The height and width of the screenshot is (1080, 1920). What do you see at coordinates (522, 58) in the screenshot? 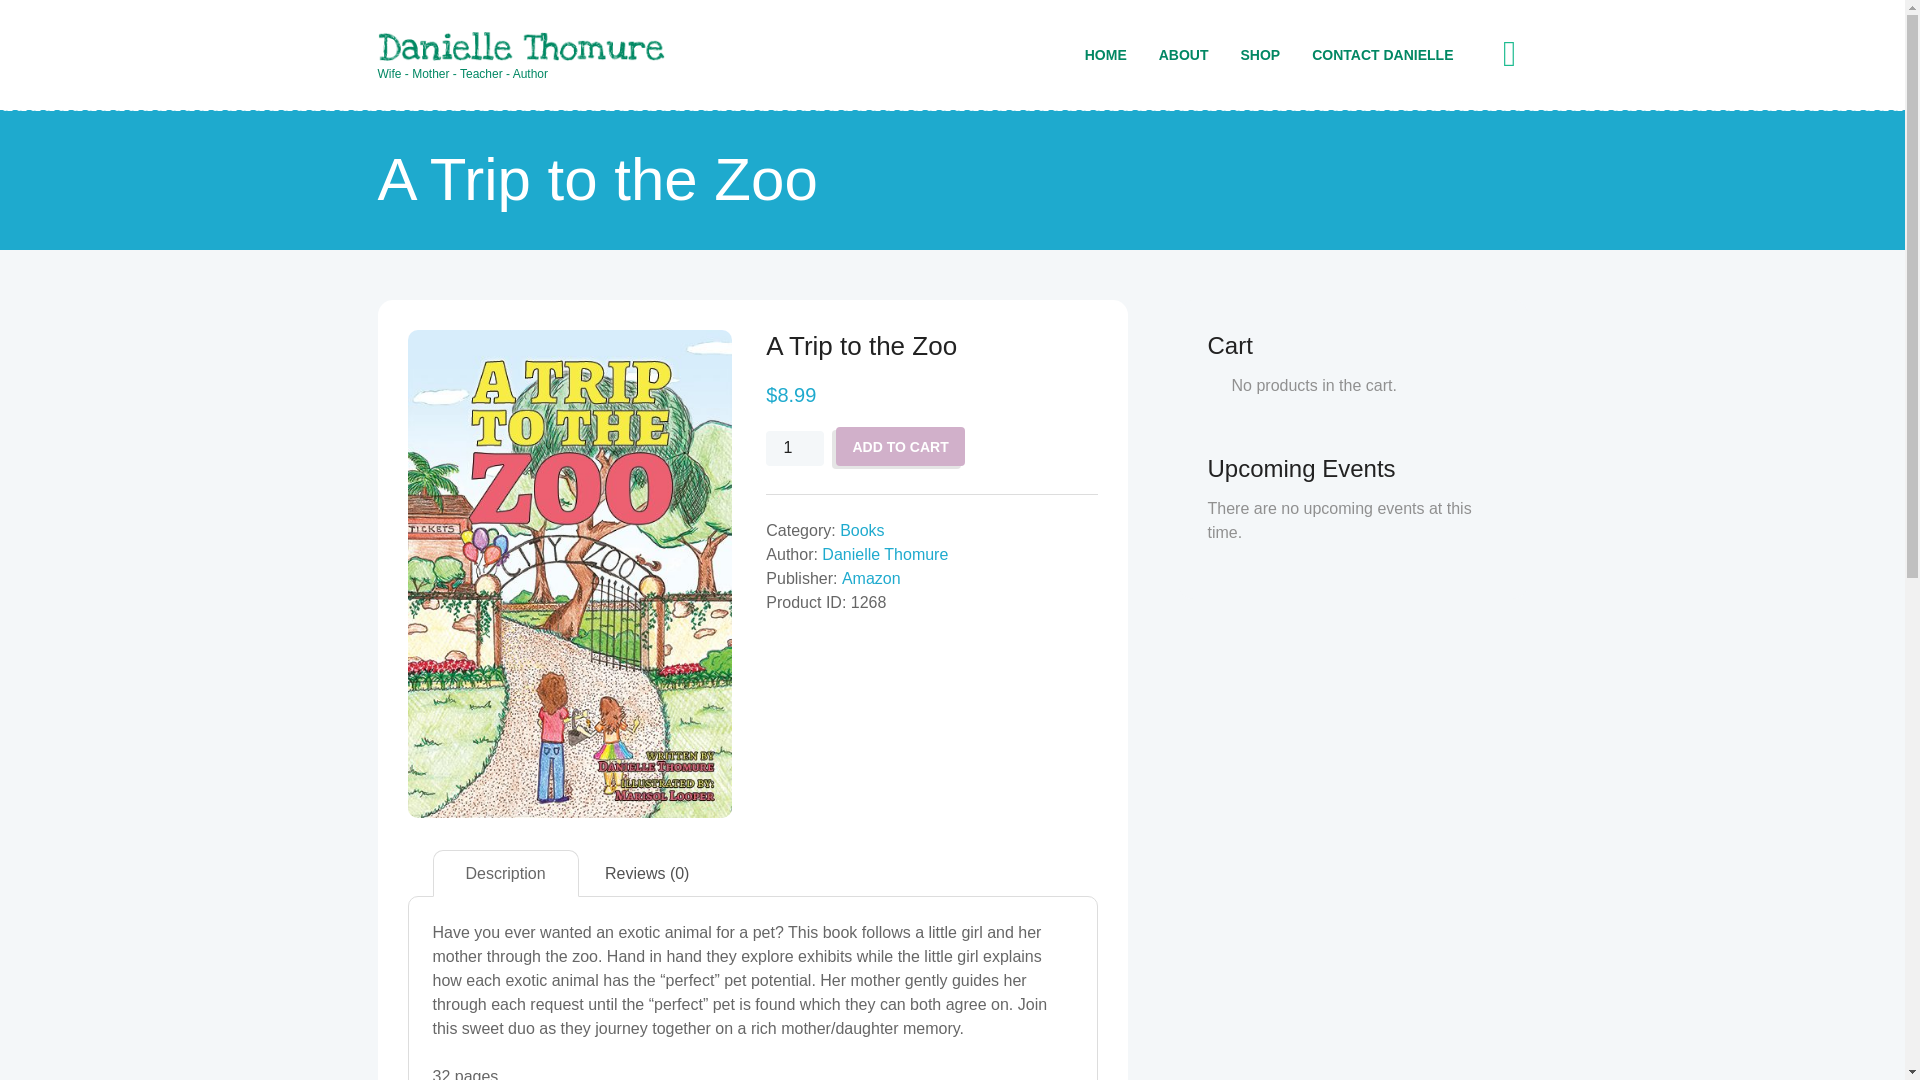
I see `Wife - Mother - Teacher - Author` at bounding box center [522, 58].